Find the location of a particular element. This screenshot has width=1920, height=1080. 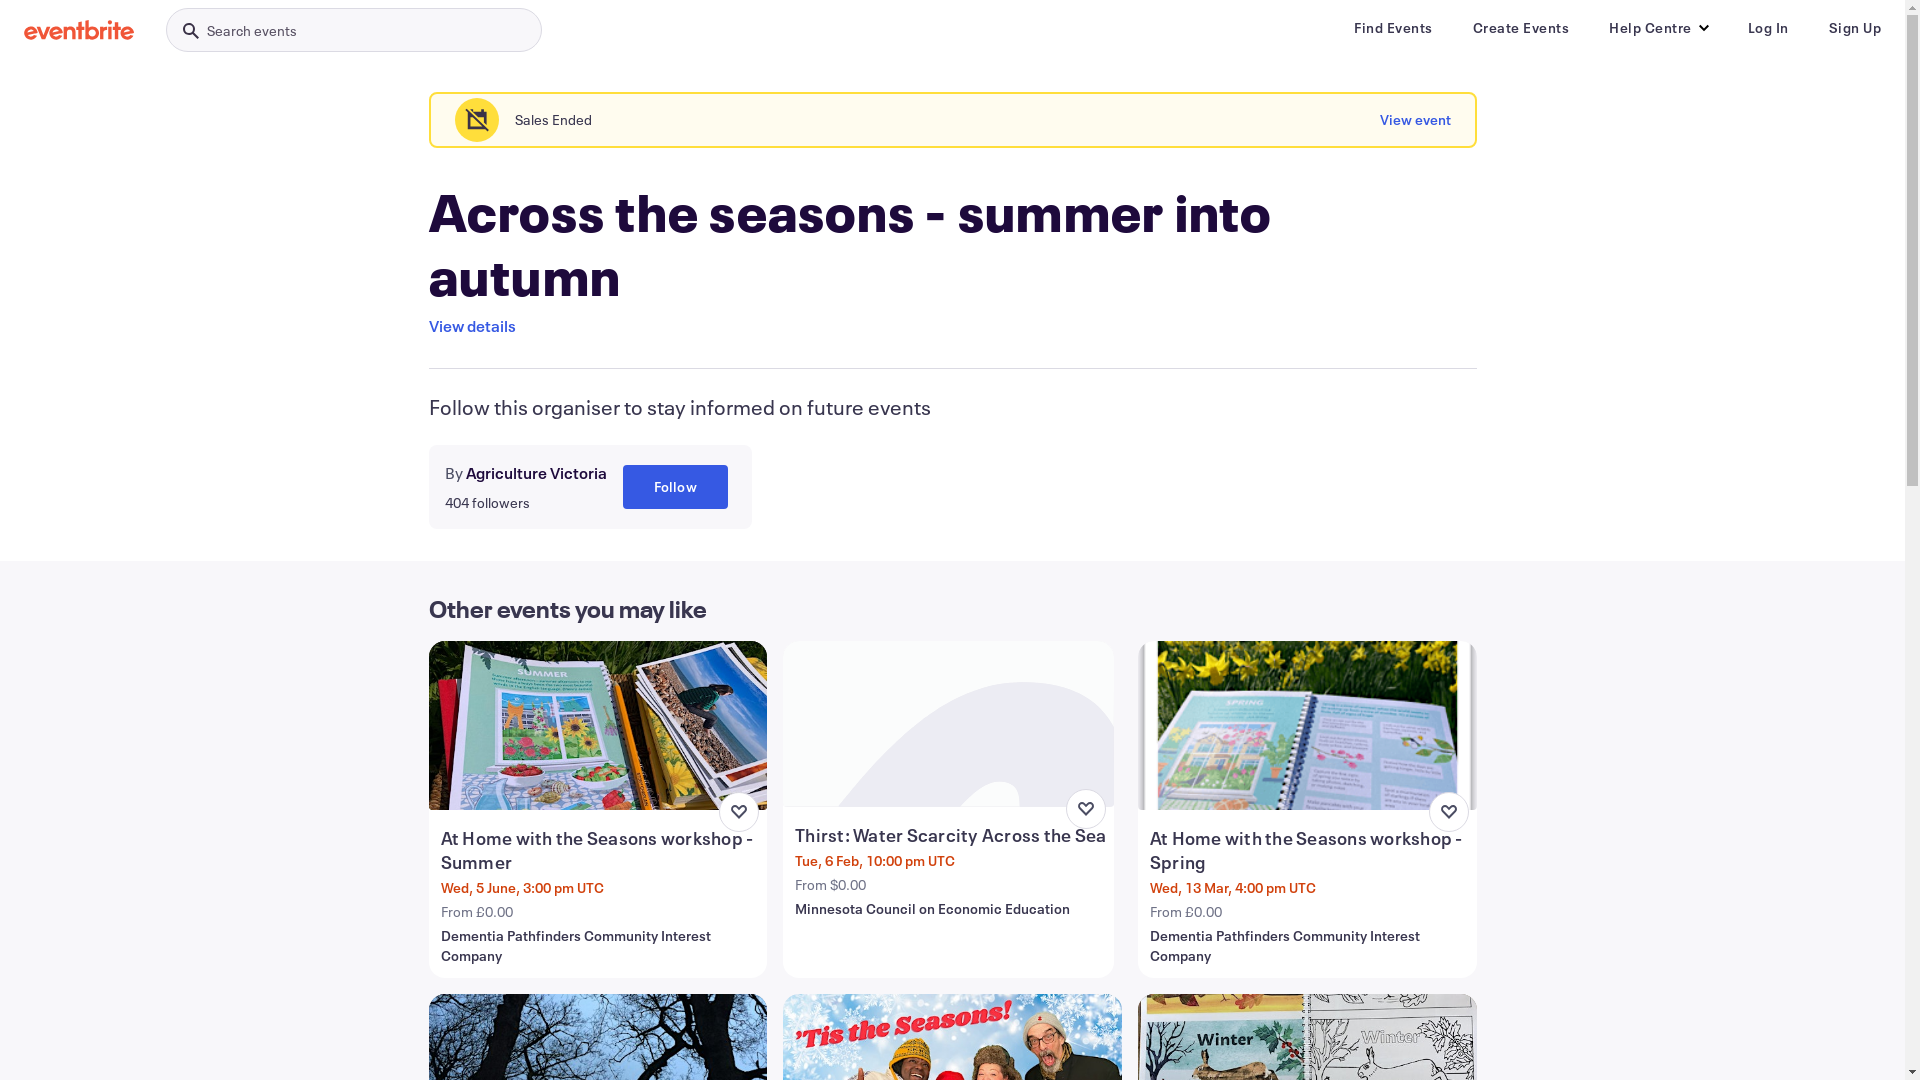

Thirst: Water Scarcity Across the Sea is located at coordinates (950, 834).